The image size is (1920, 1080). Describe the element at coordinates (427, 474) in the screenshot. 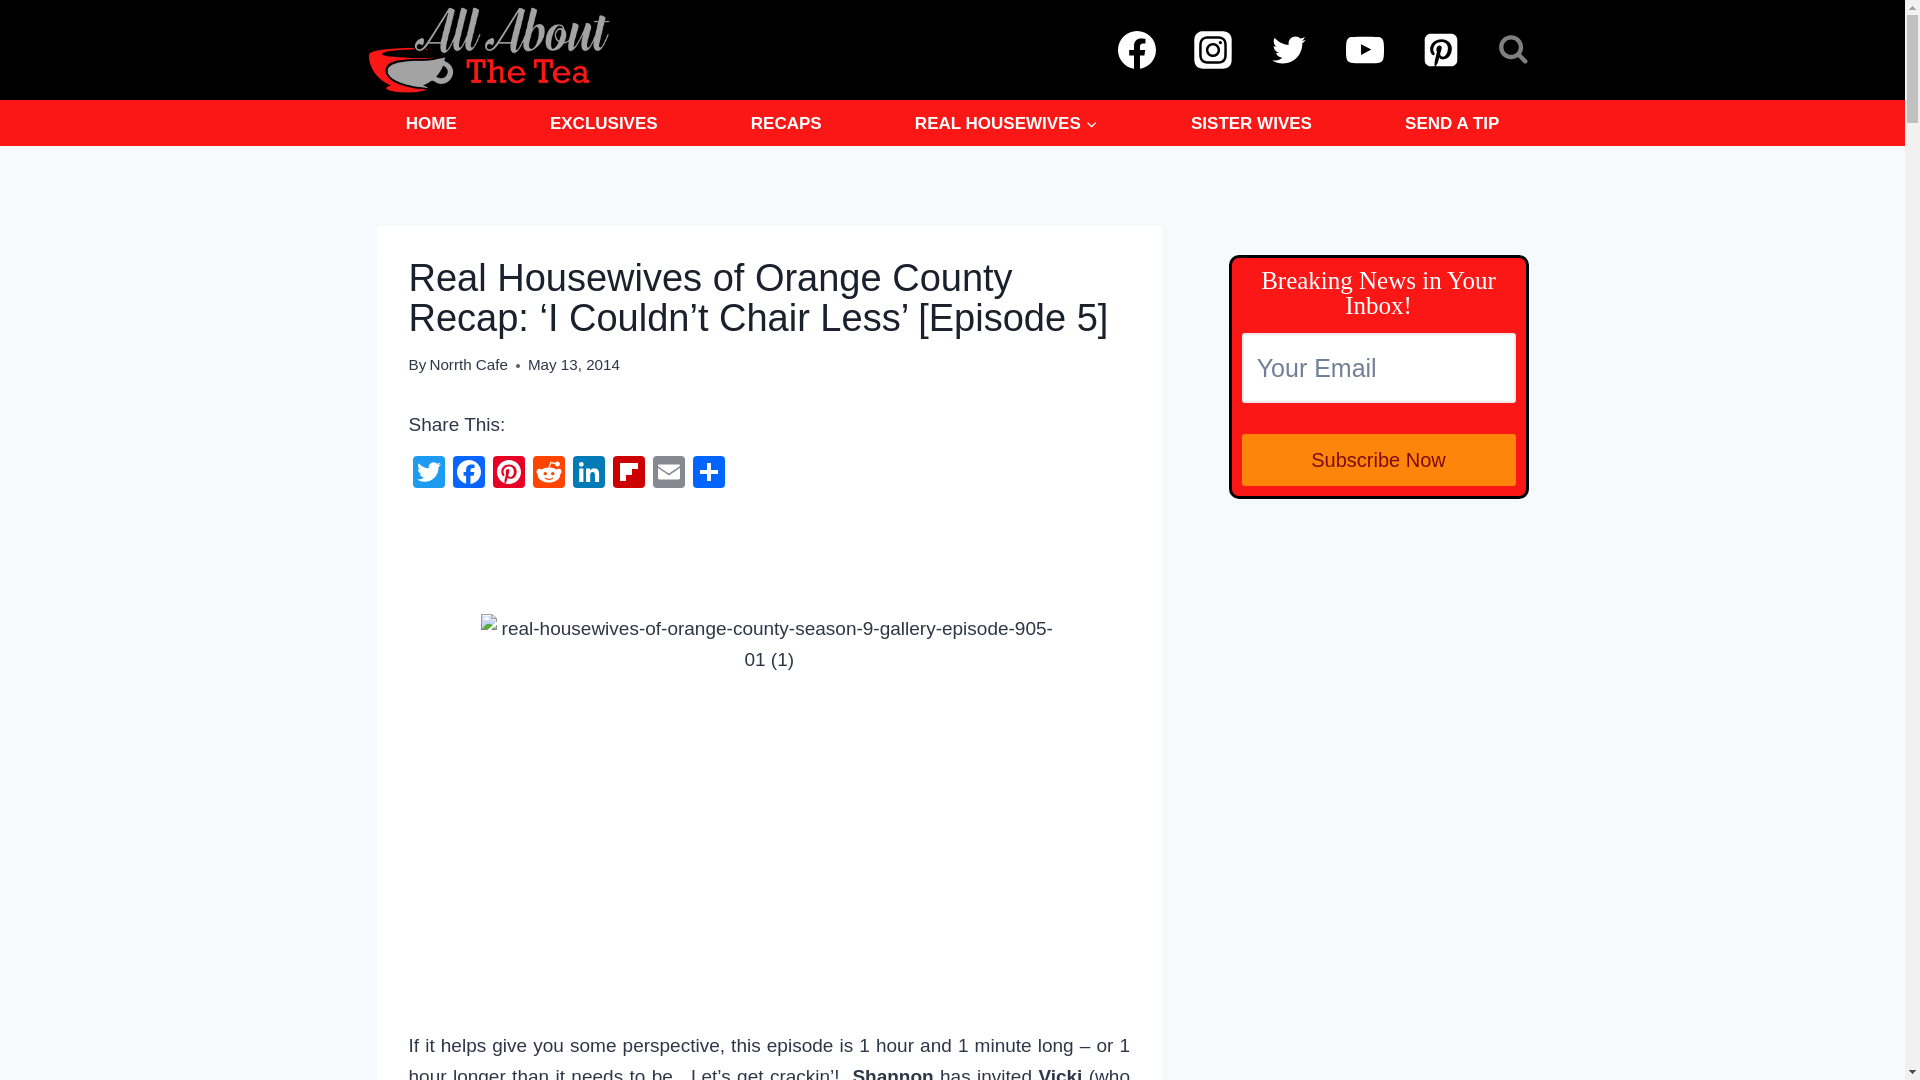

I see `Twitter` at that location.